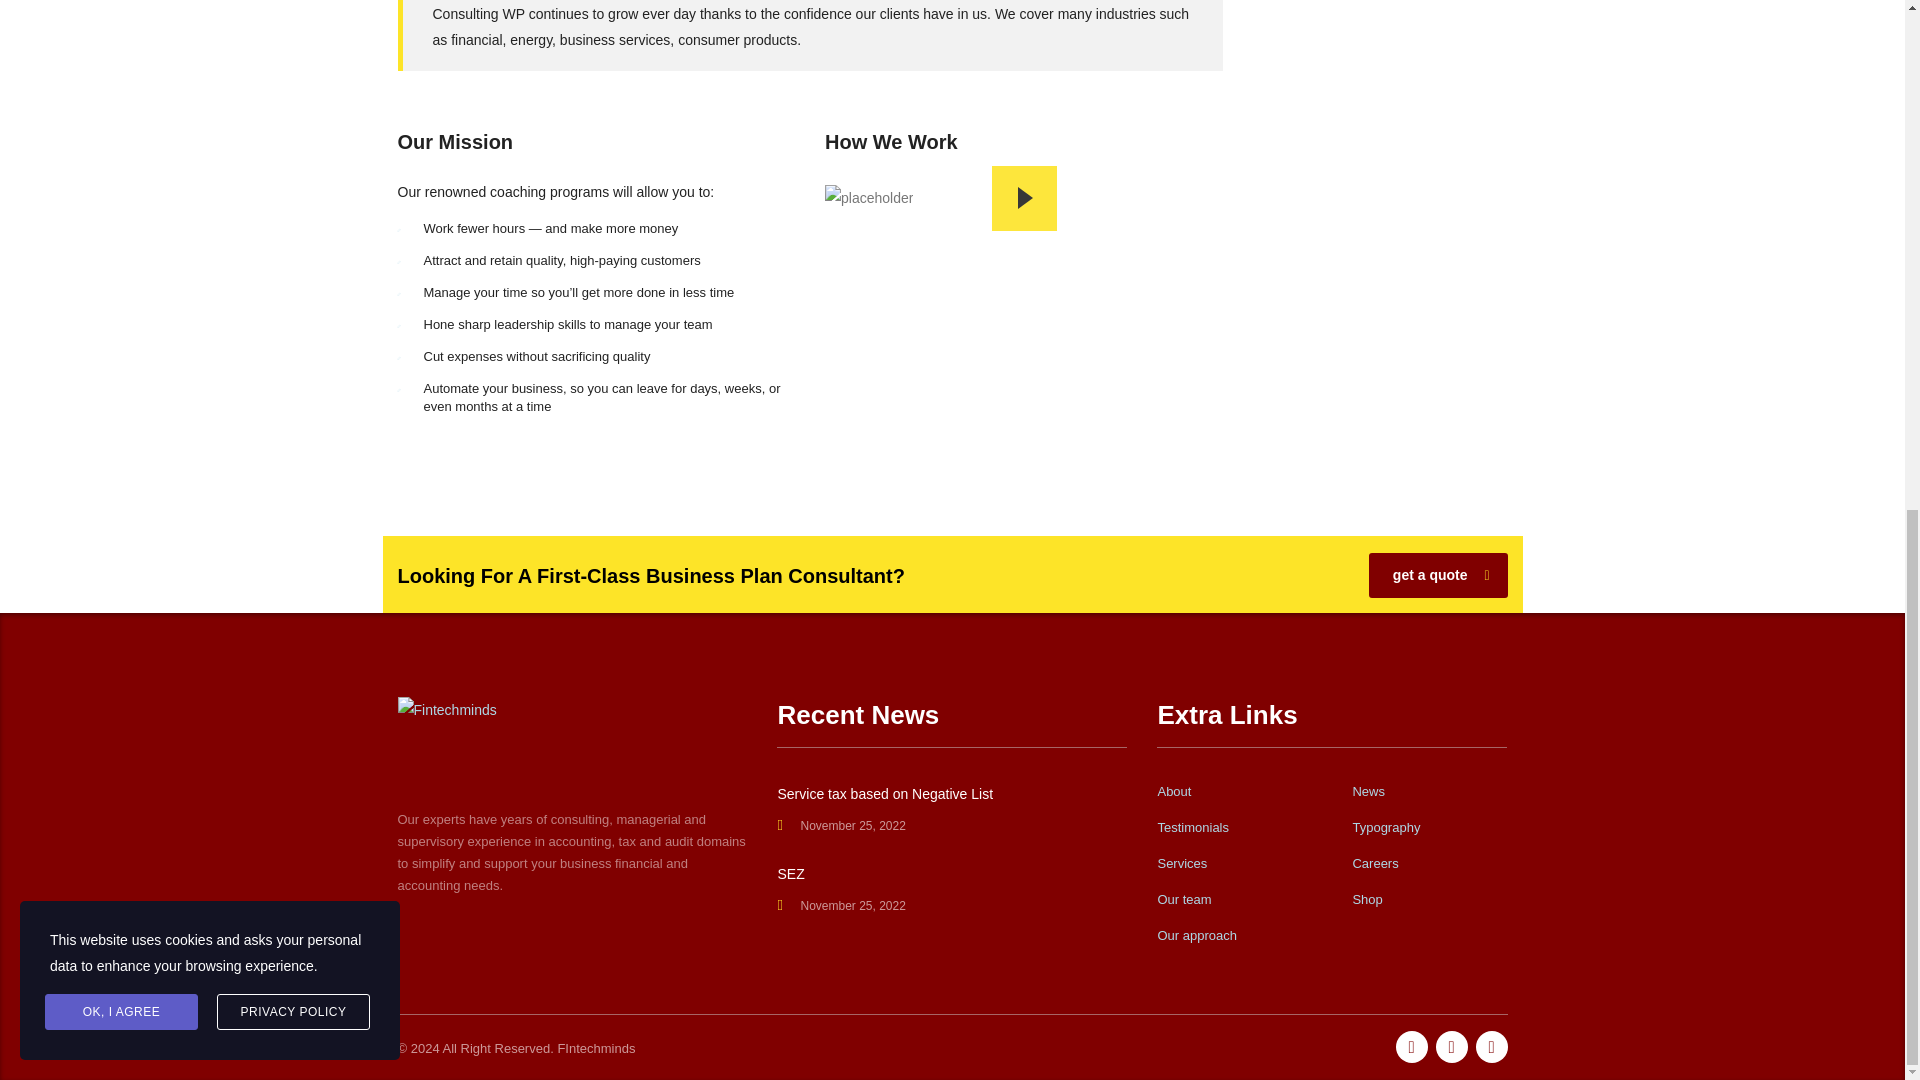 This screenshot has height=1080, width=1920. I want to click on placeholder, so click(869, 197).